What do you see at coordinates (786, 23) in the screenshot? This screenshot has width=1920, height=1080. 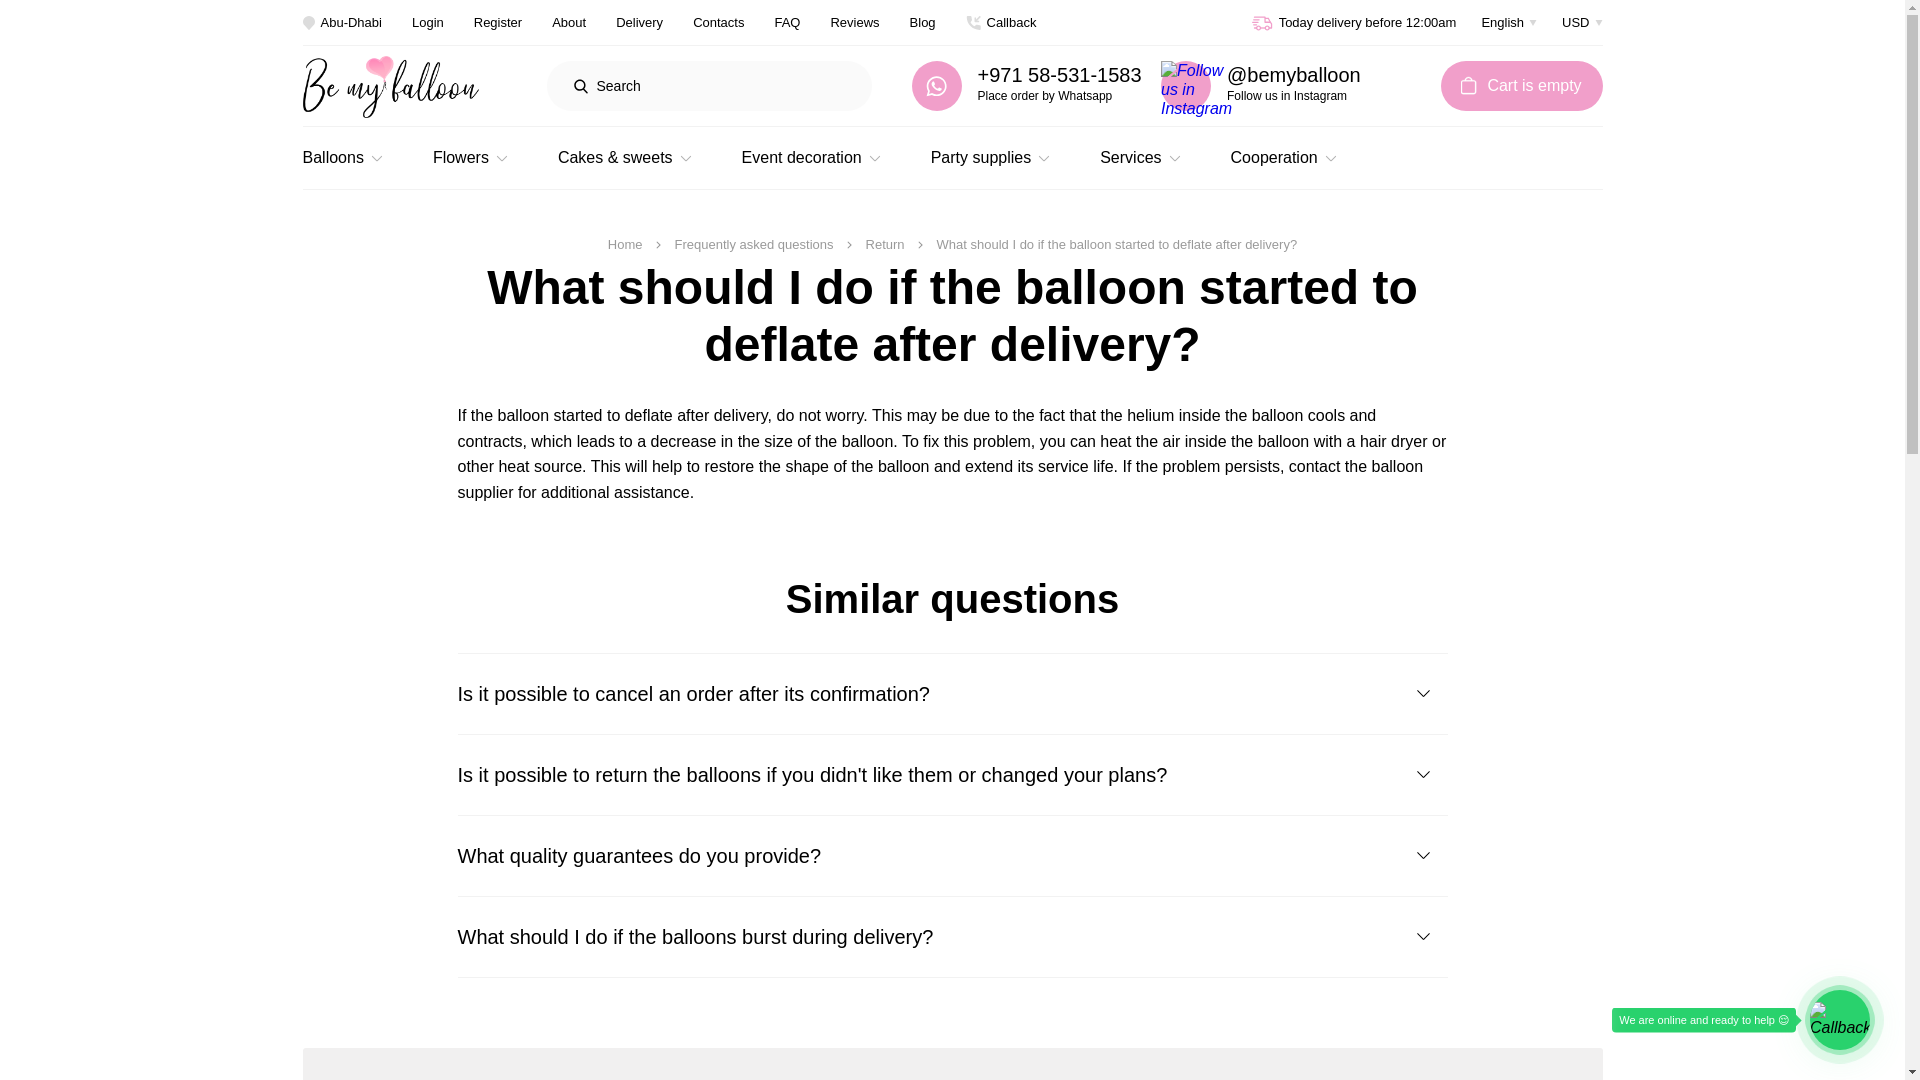 I see `FAQ` at bounding box center [786, 23].